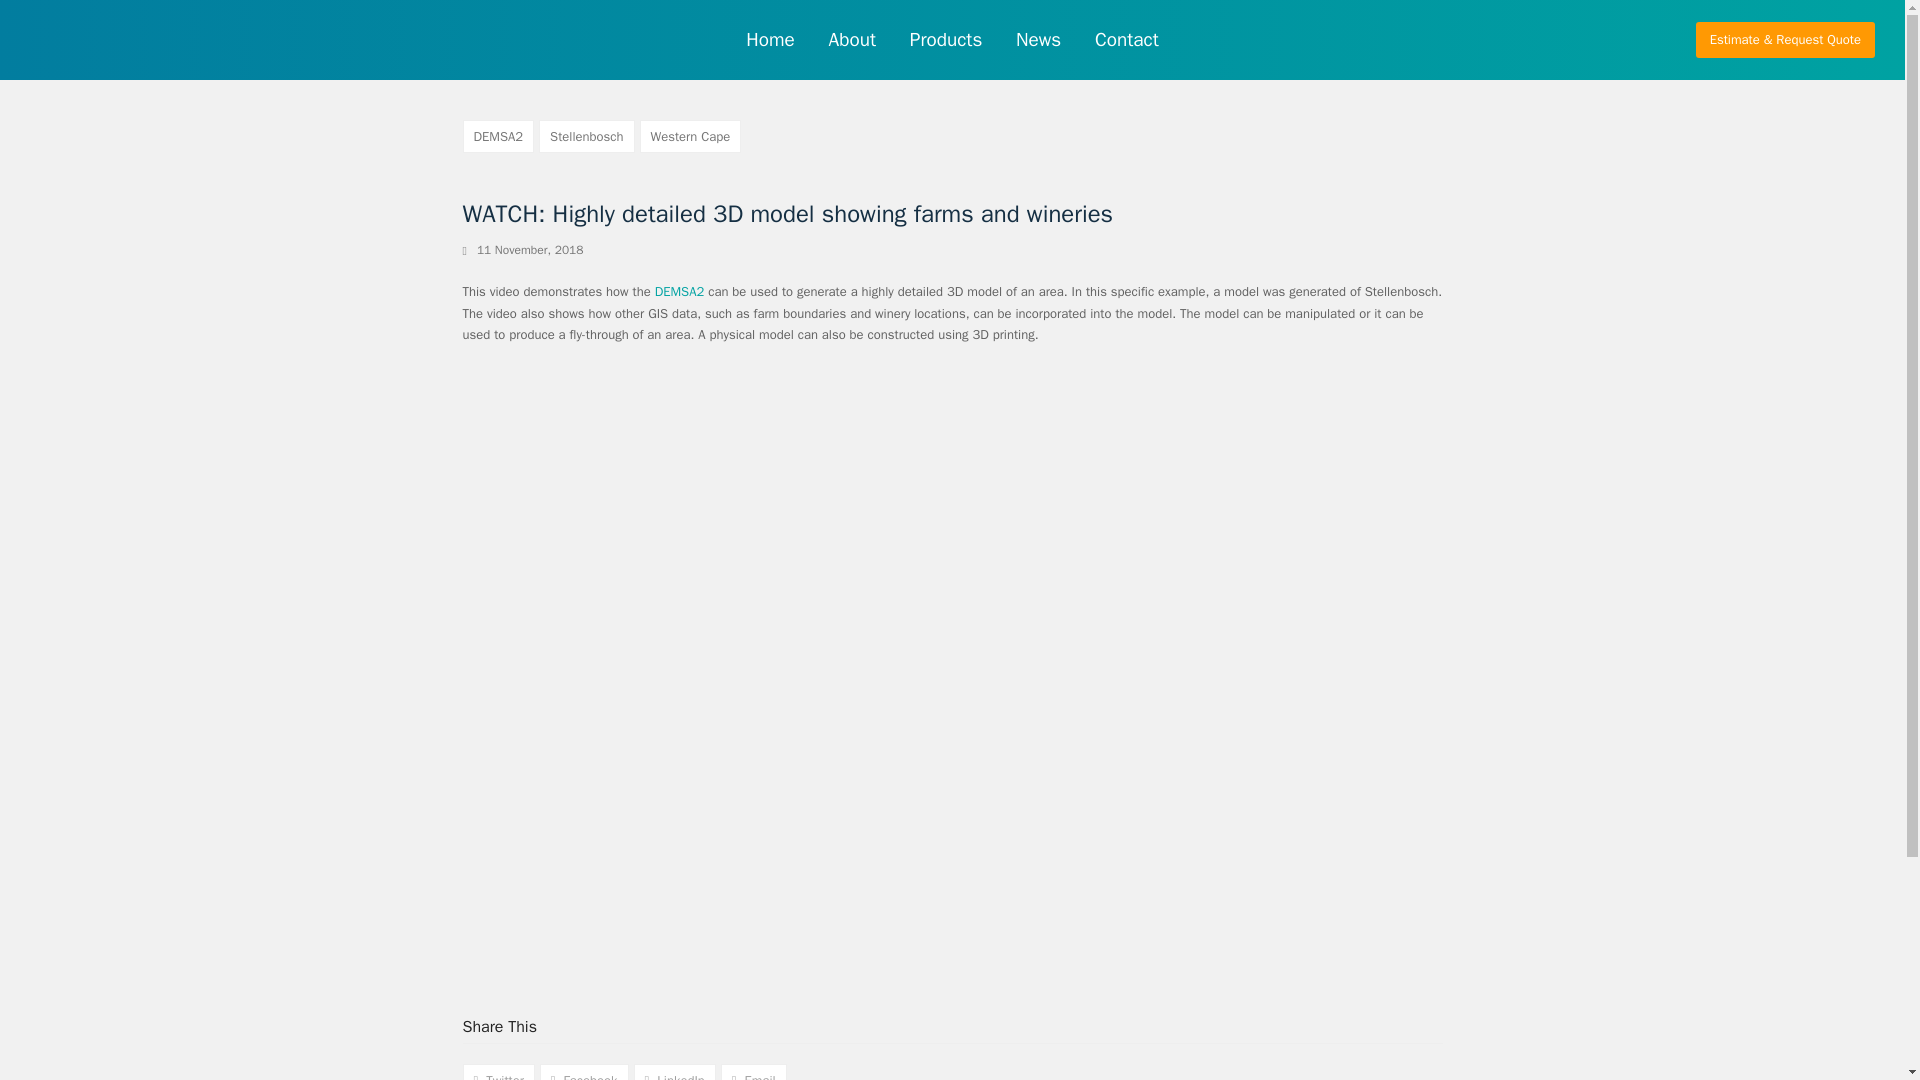 The width and height of the screenshot is (1920, 1080). Describe the element at coordinates (584, 1072) in the screenshot. I see `Facebook` at that location.